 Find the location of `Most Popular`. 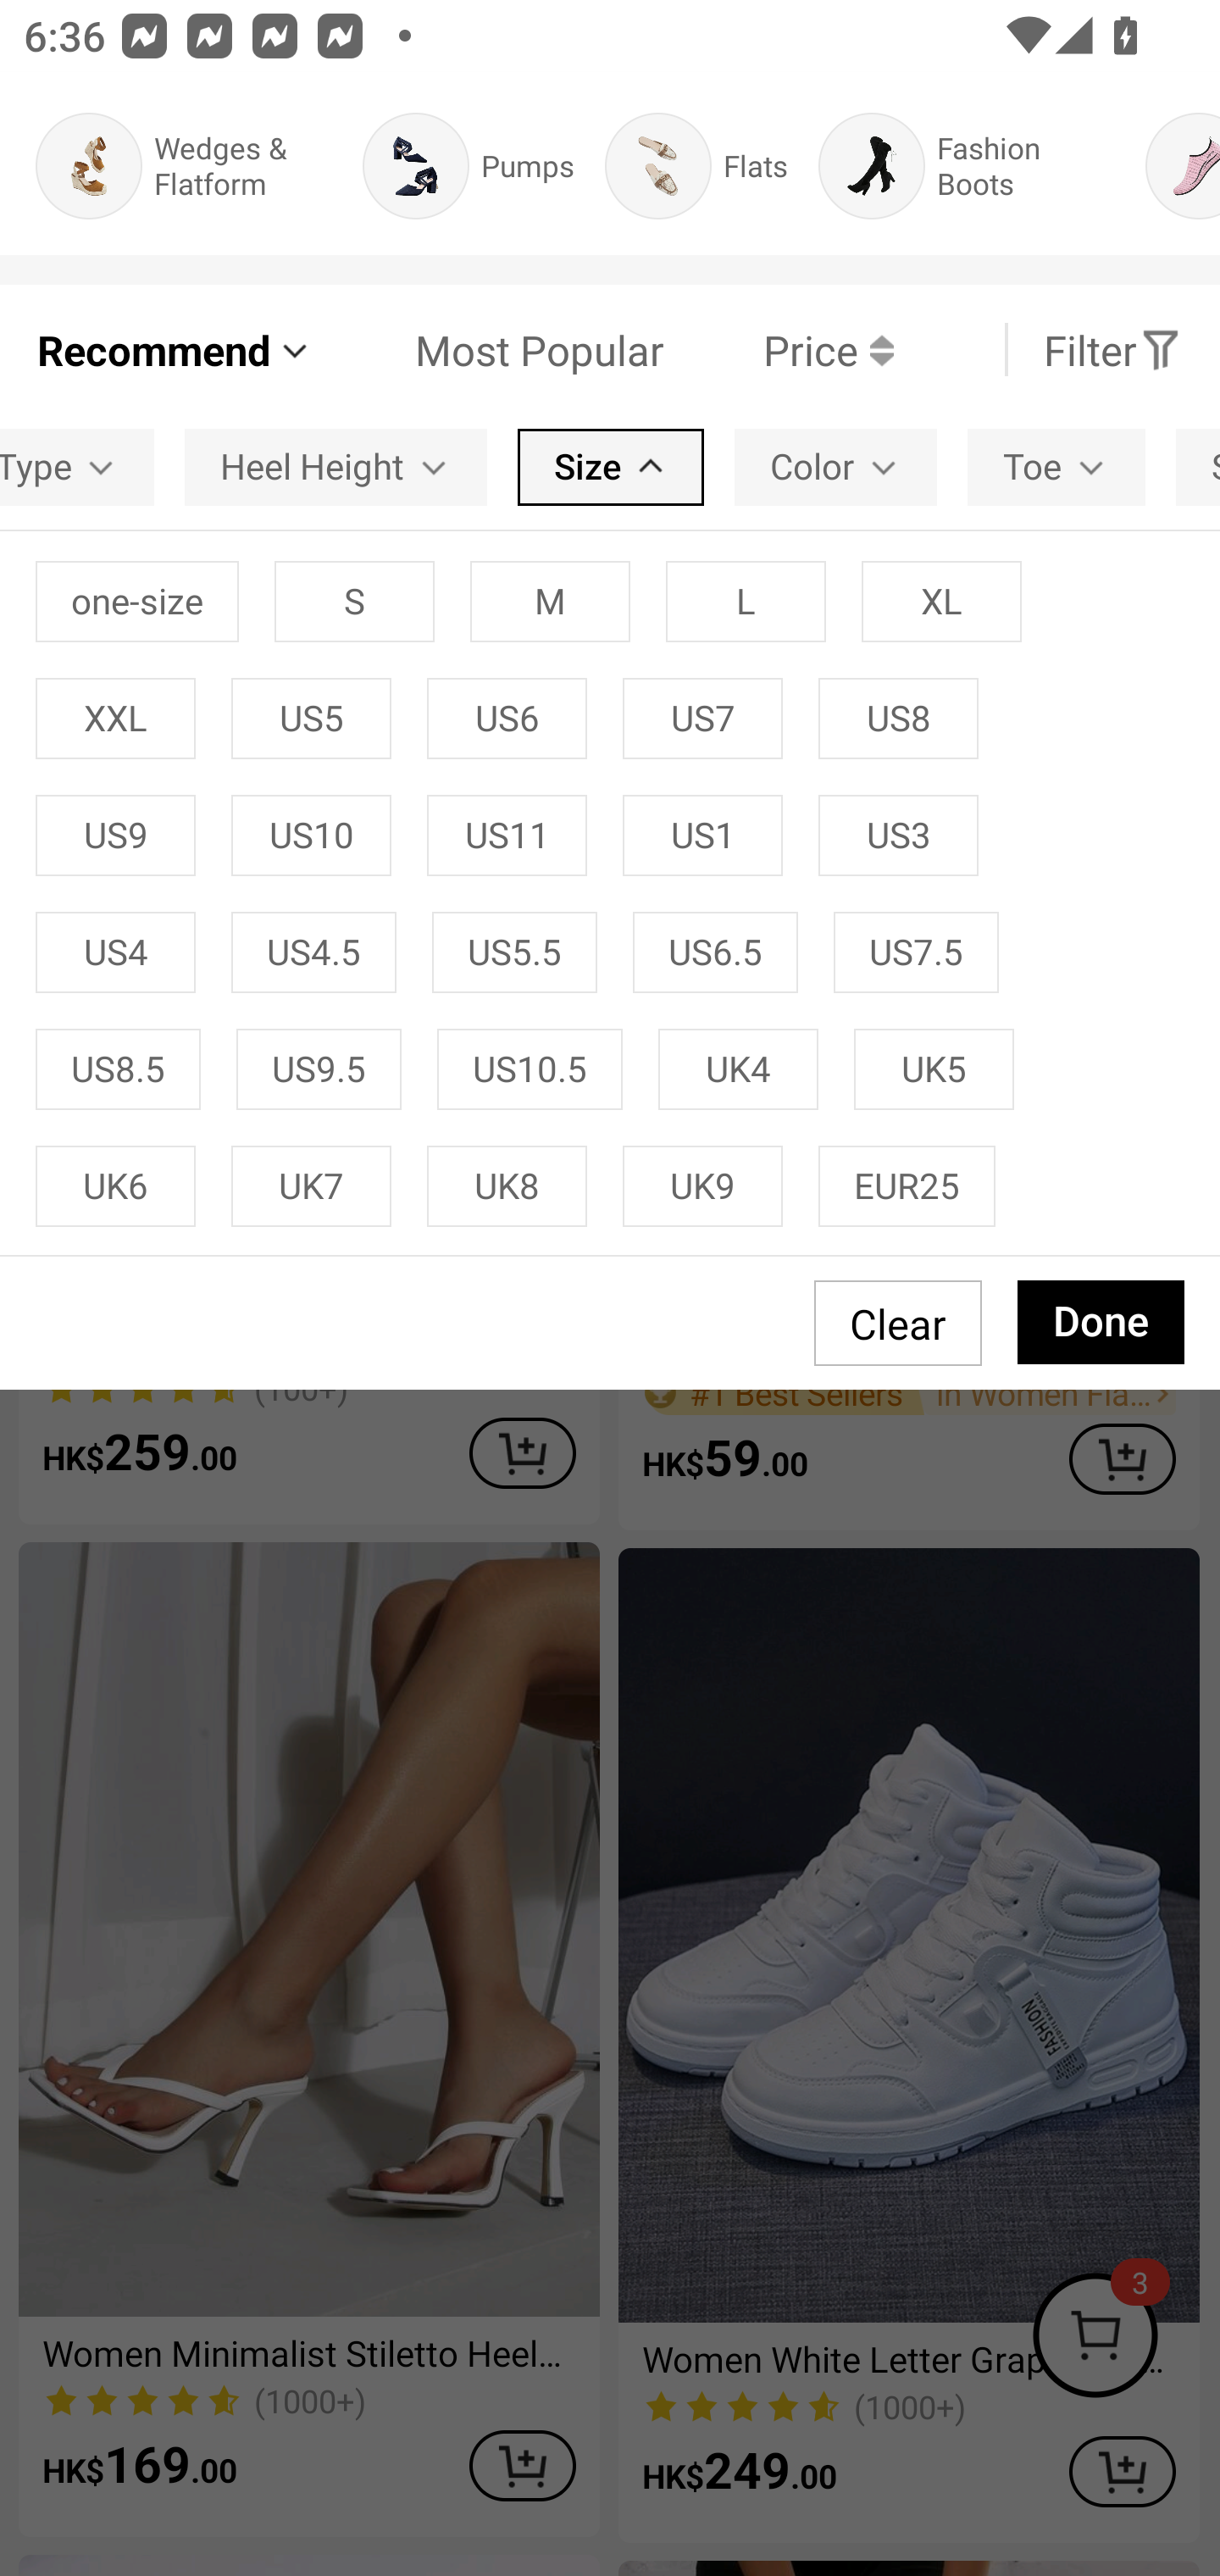

Most Popular is located at coordinates (489, 350).